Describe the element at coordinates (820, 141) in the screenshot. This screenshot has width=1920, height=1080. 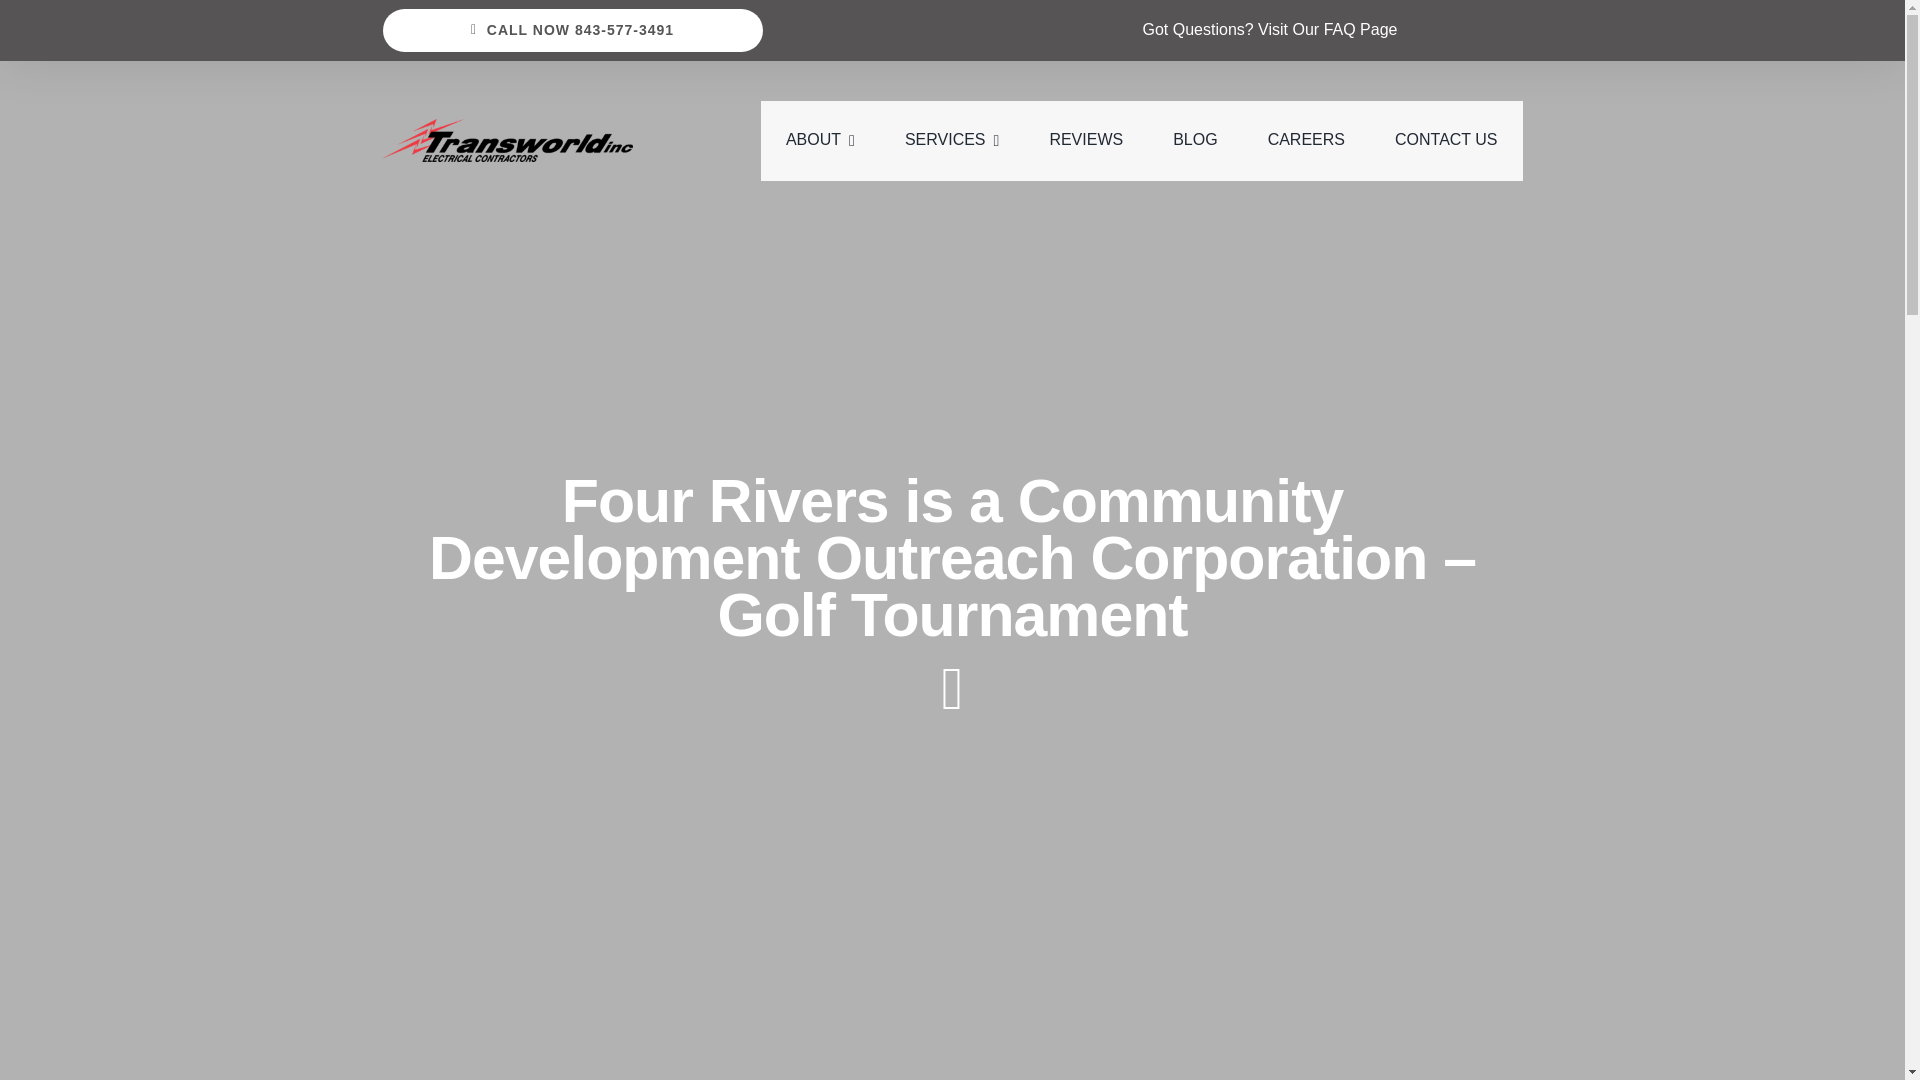
I see `ABOUT` at that location.